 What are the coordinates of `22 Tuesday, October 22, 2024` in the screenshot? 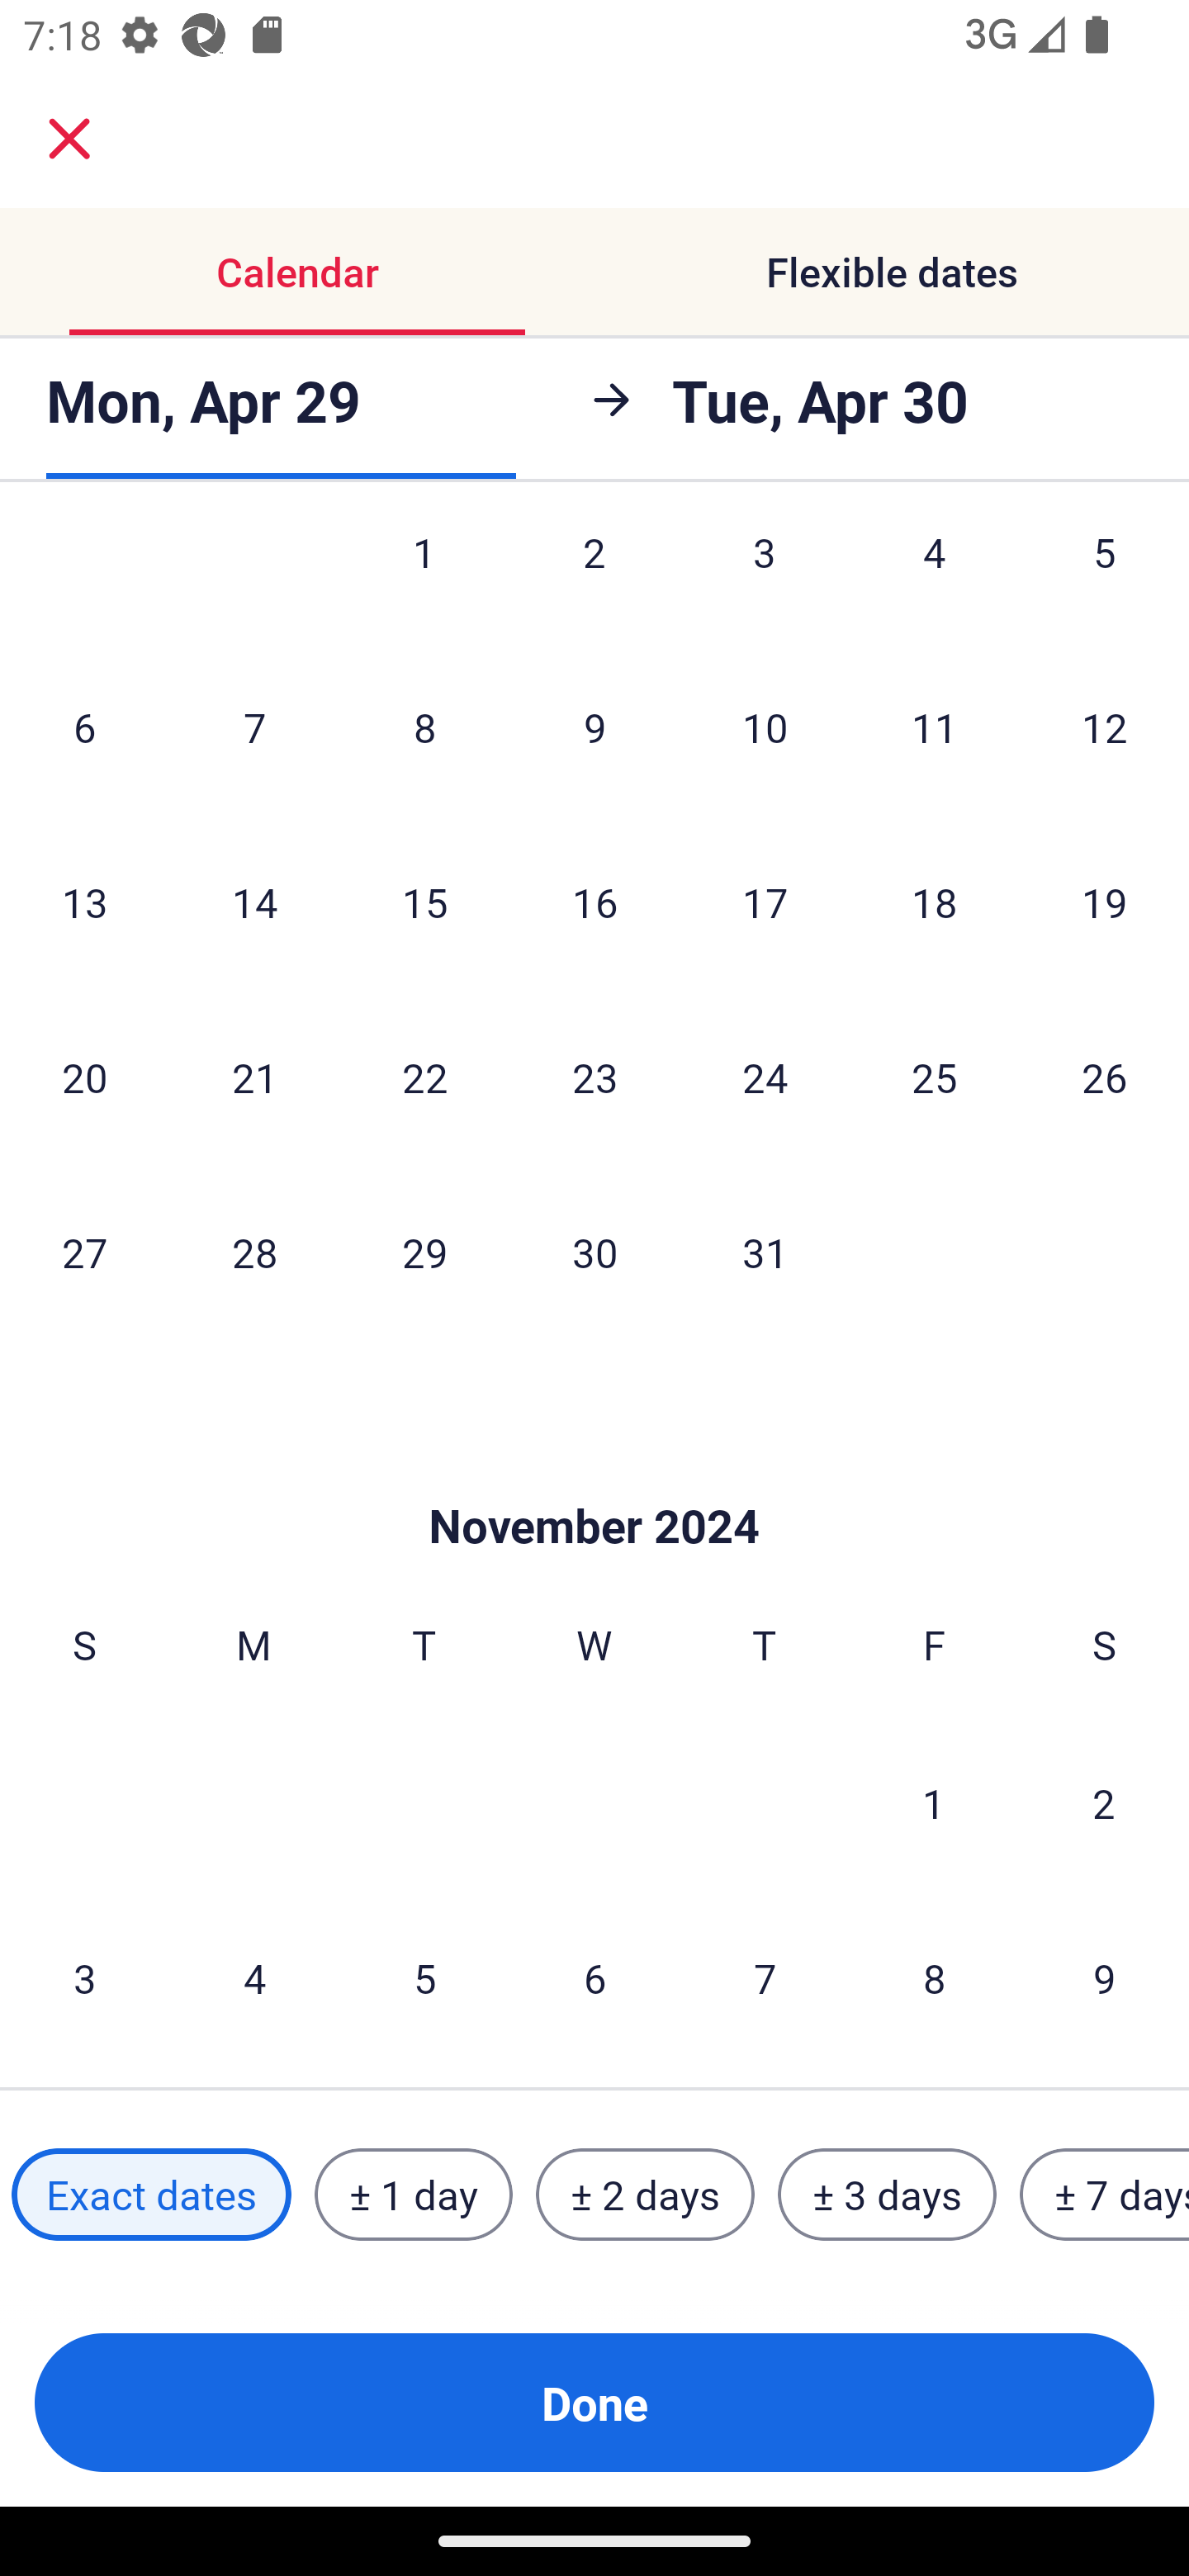 It's located at (424, 1077).